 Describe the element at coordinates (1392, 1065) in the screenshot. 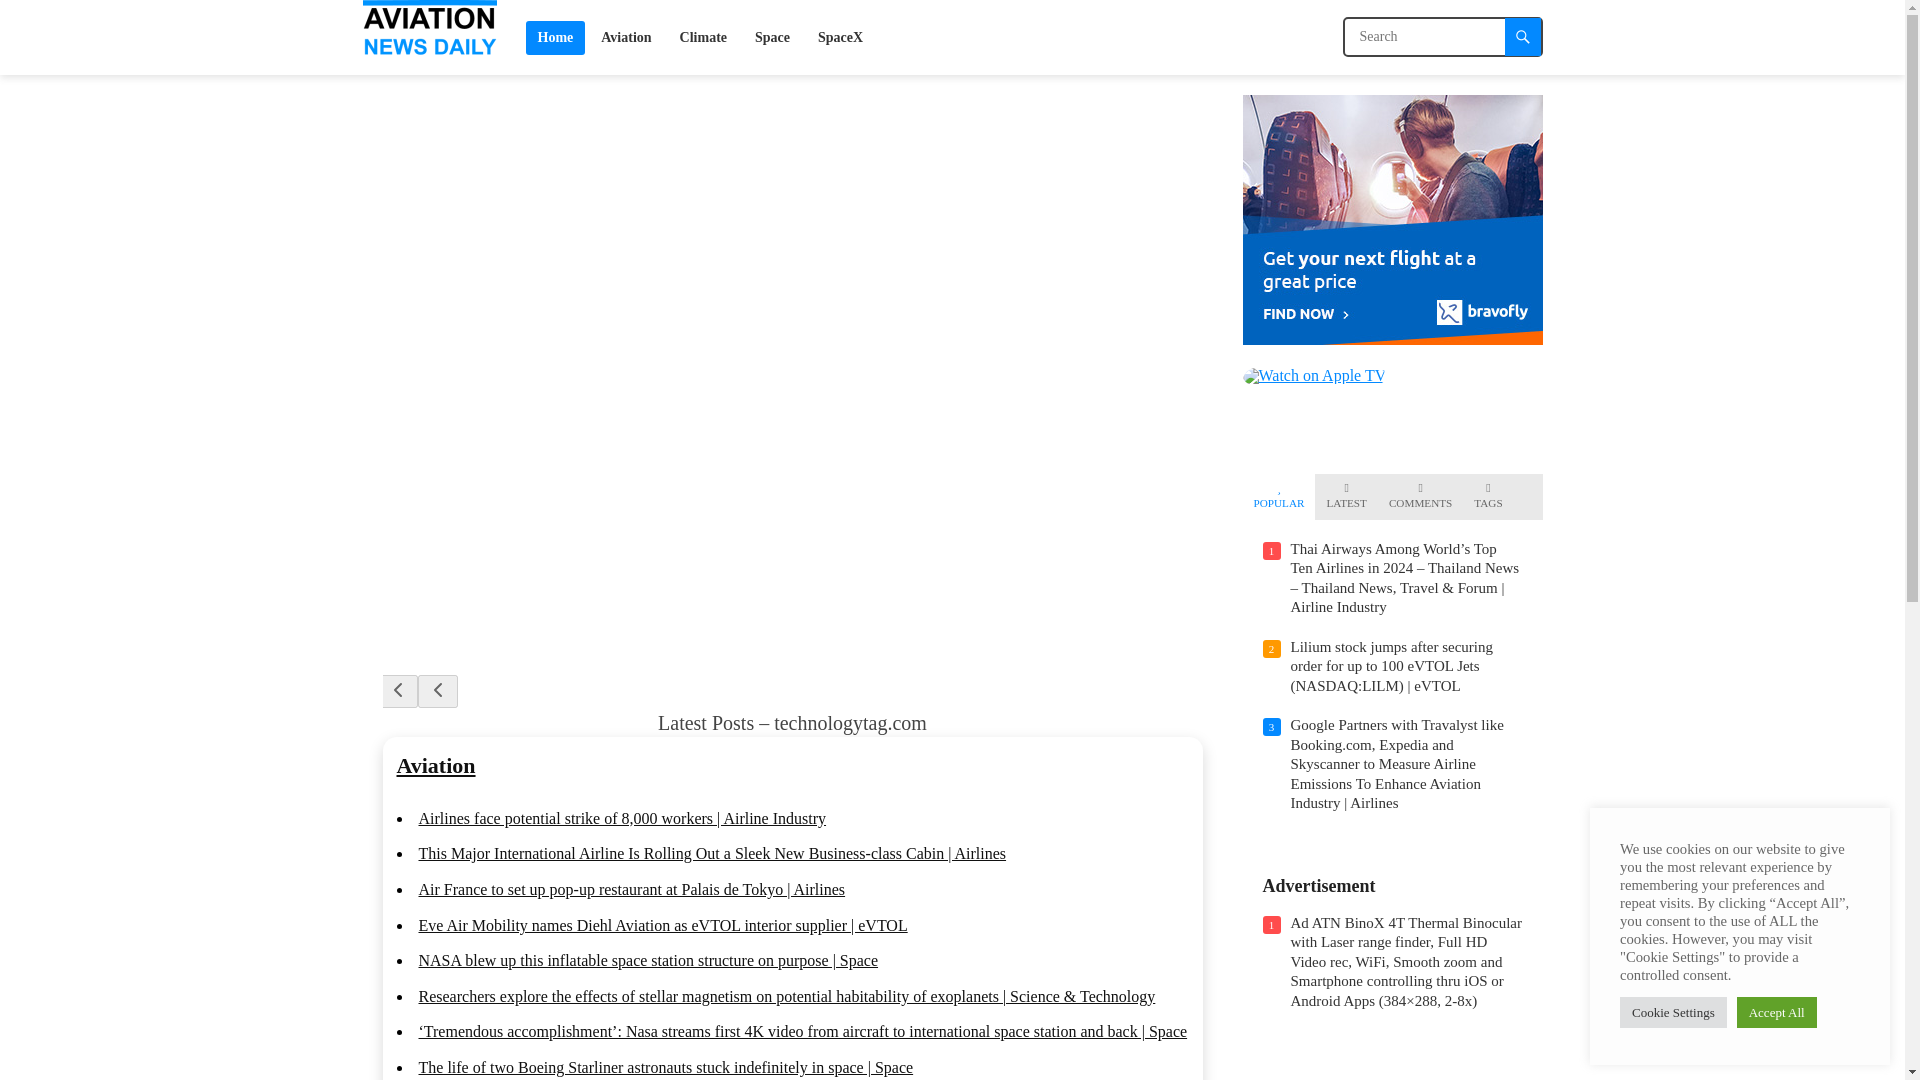

I see `YouTube video player` at that location.